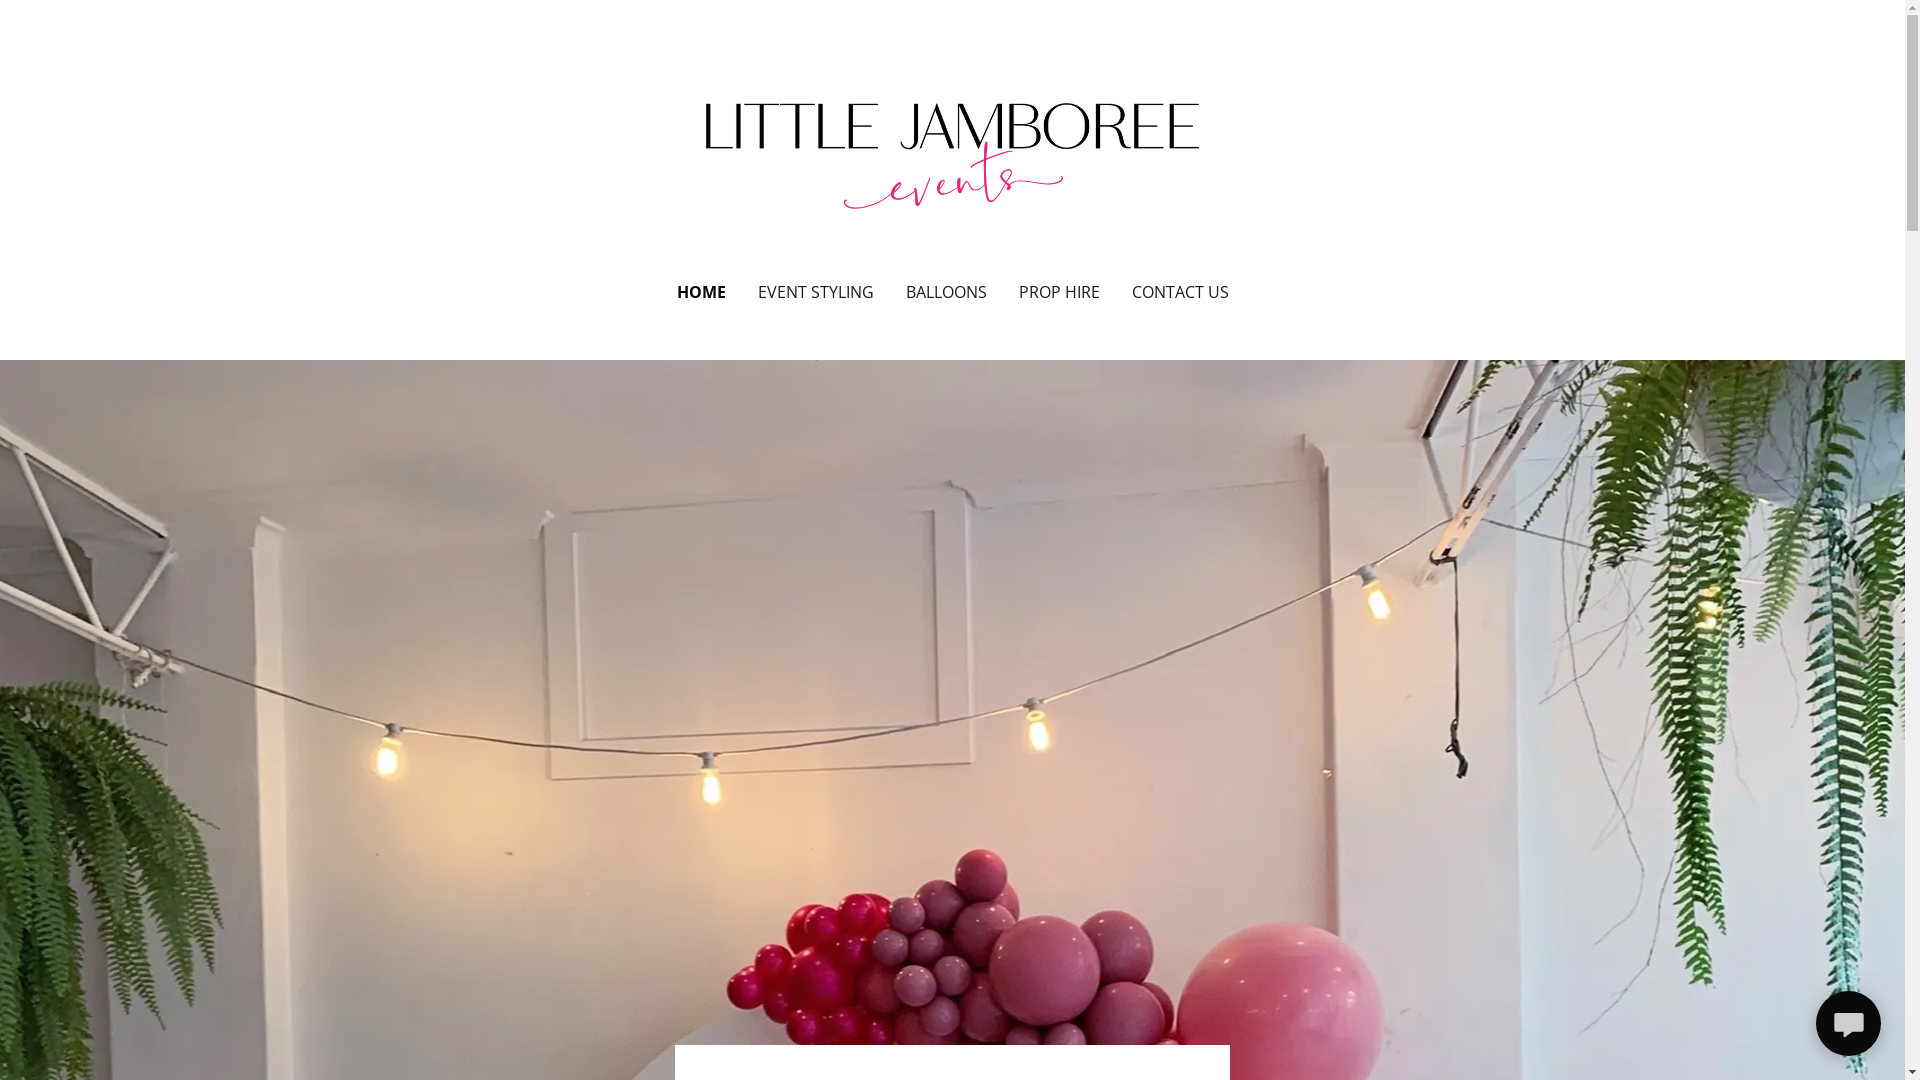 The width and height of the screenshot is (1920, 1080). I want to click on EVENT STYLING, so click(816, 292).